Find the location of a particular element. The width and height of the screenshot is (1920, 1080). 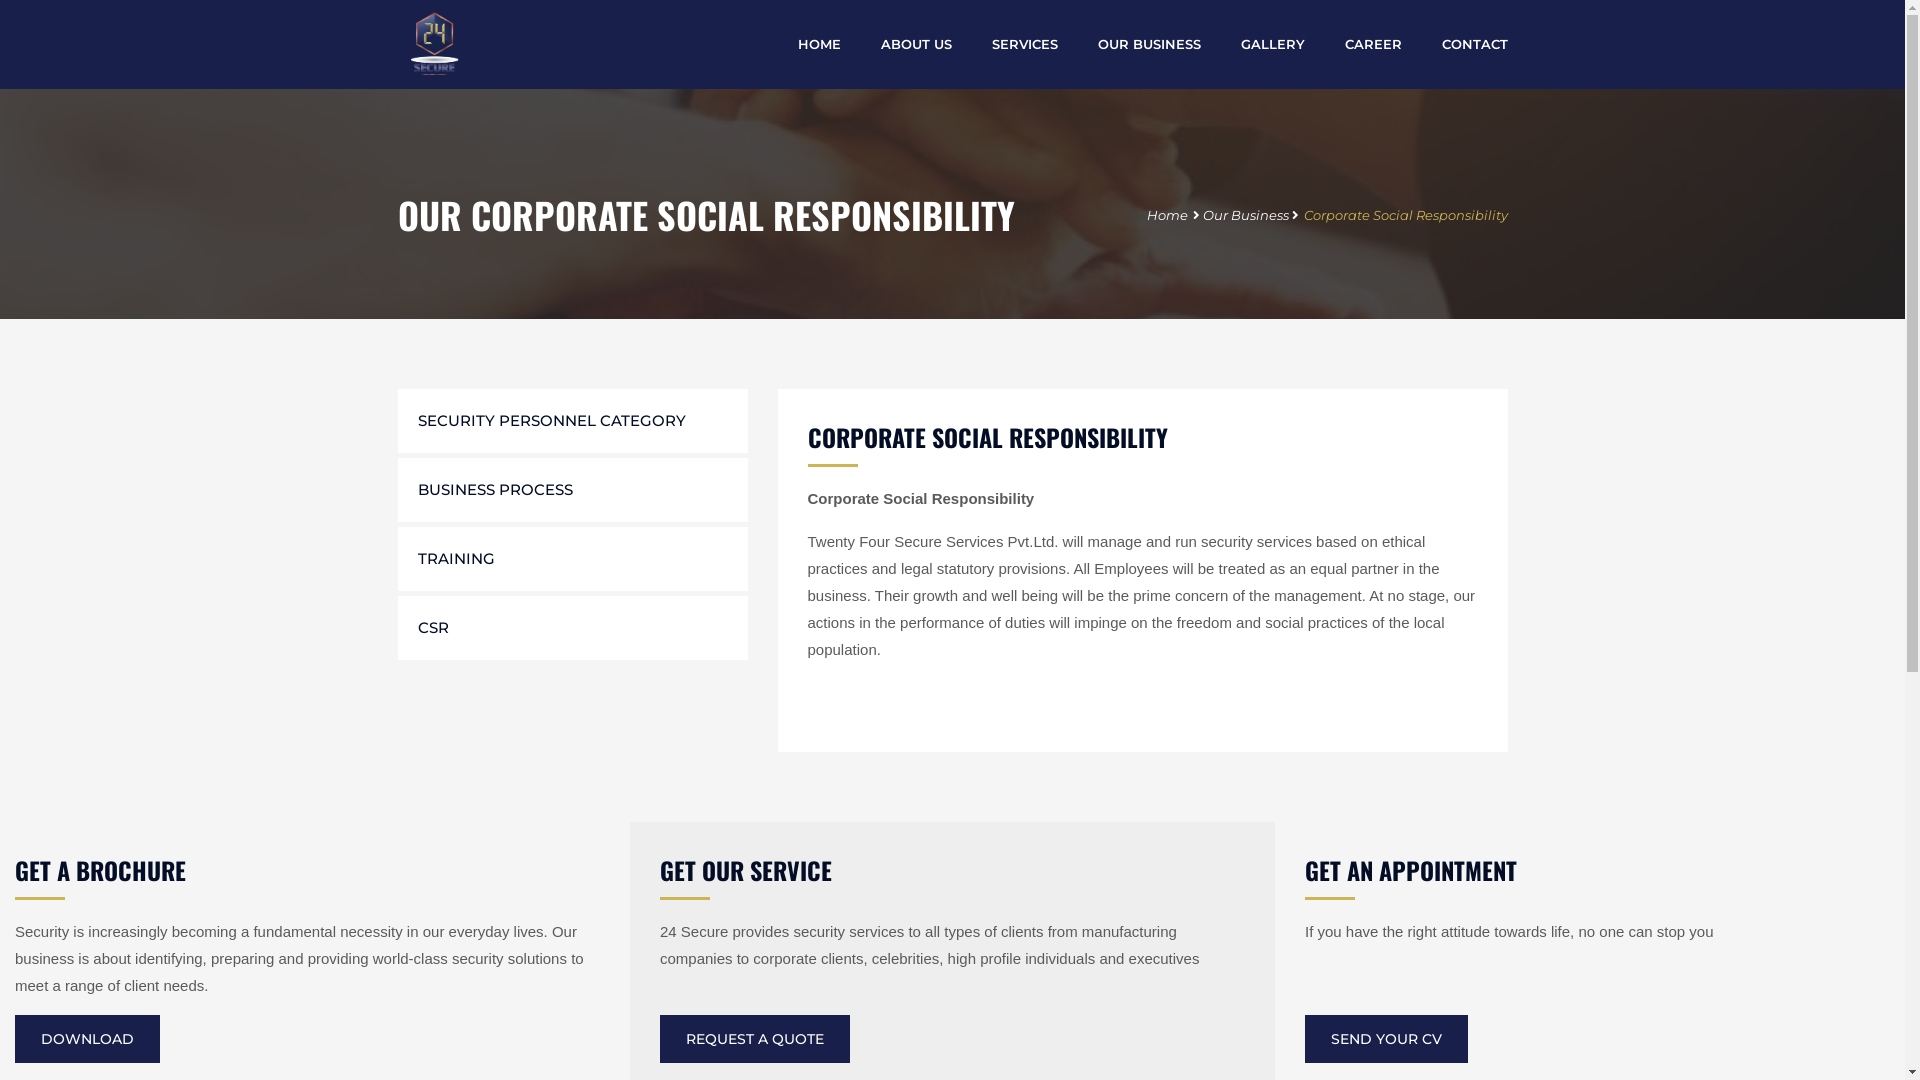

BUSINESS PROCESS is located at coordinates (573, 490).